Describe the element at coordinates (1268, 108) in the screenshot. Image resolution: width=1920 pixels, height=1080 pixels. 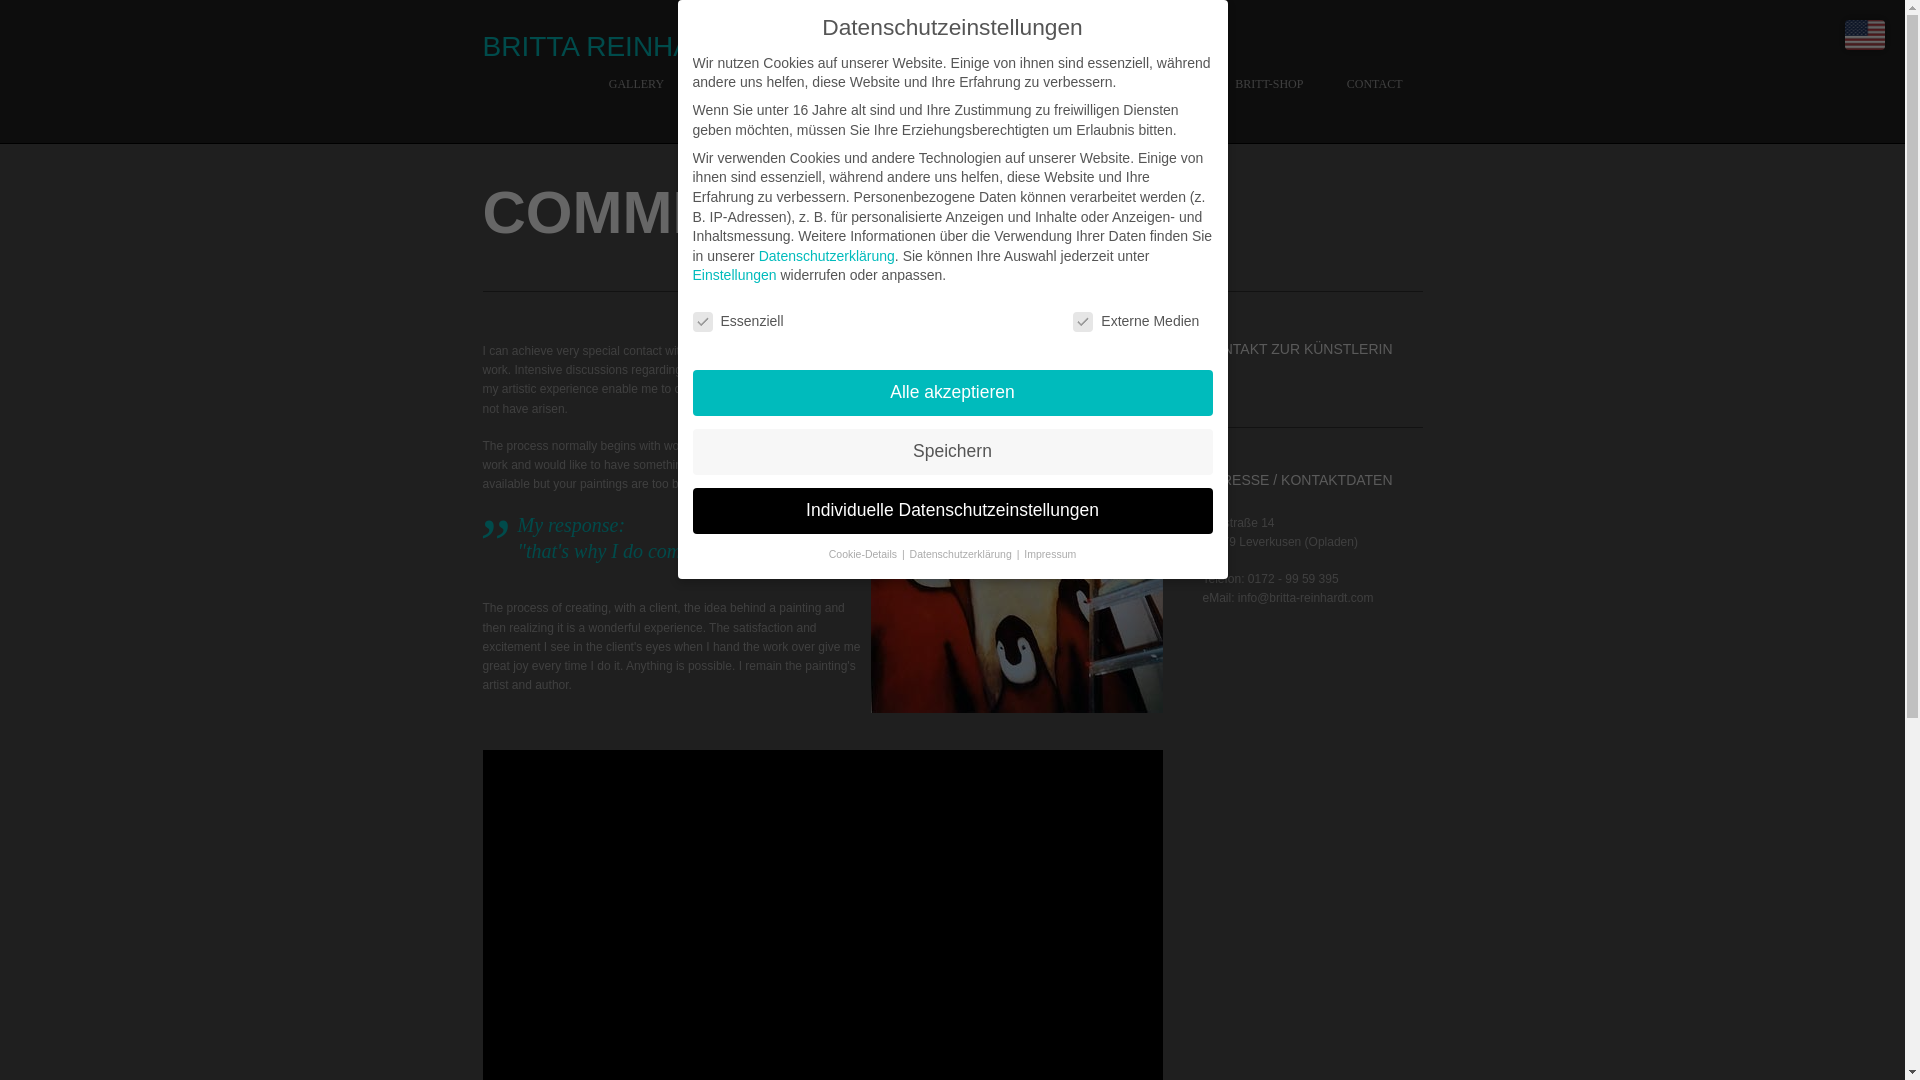
I see `BRITT-SHOP` at that location.